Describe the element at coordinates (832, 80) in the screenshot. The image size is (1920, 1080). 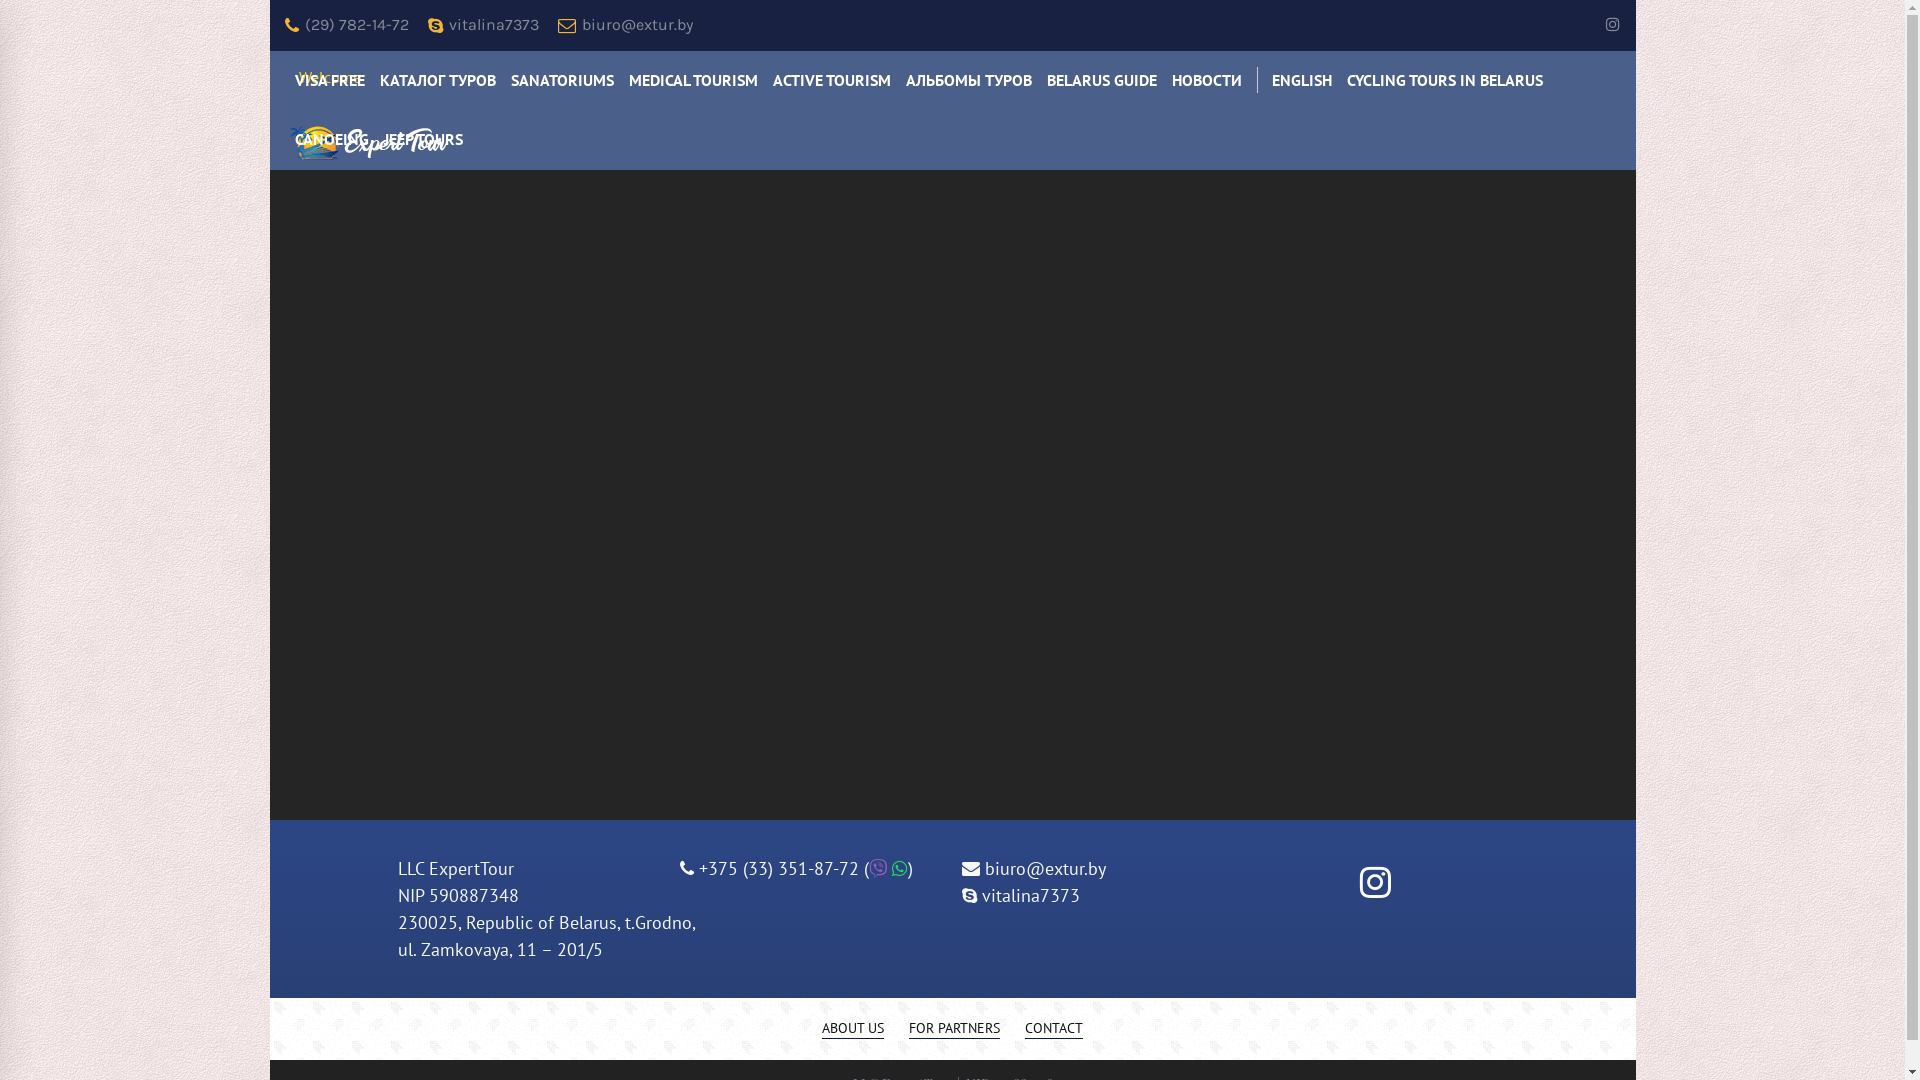
I see `ACTIVE TOURISM` at that location.